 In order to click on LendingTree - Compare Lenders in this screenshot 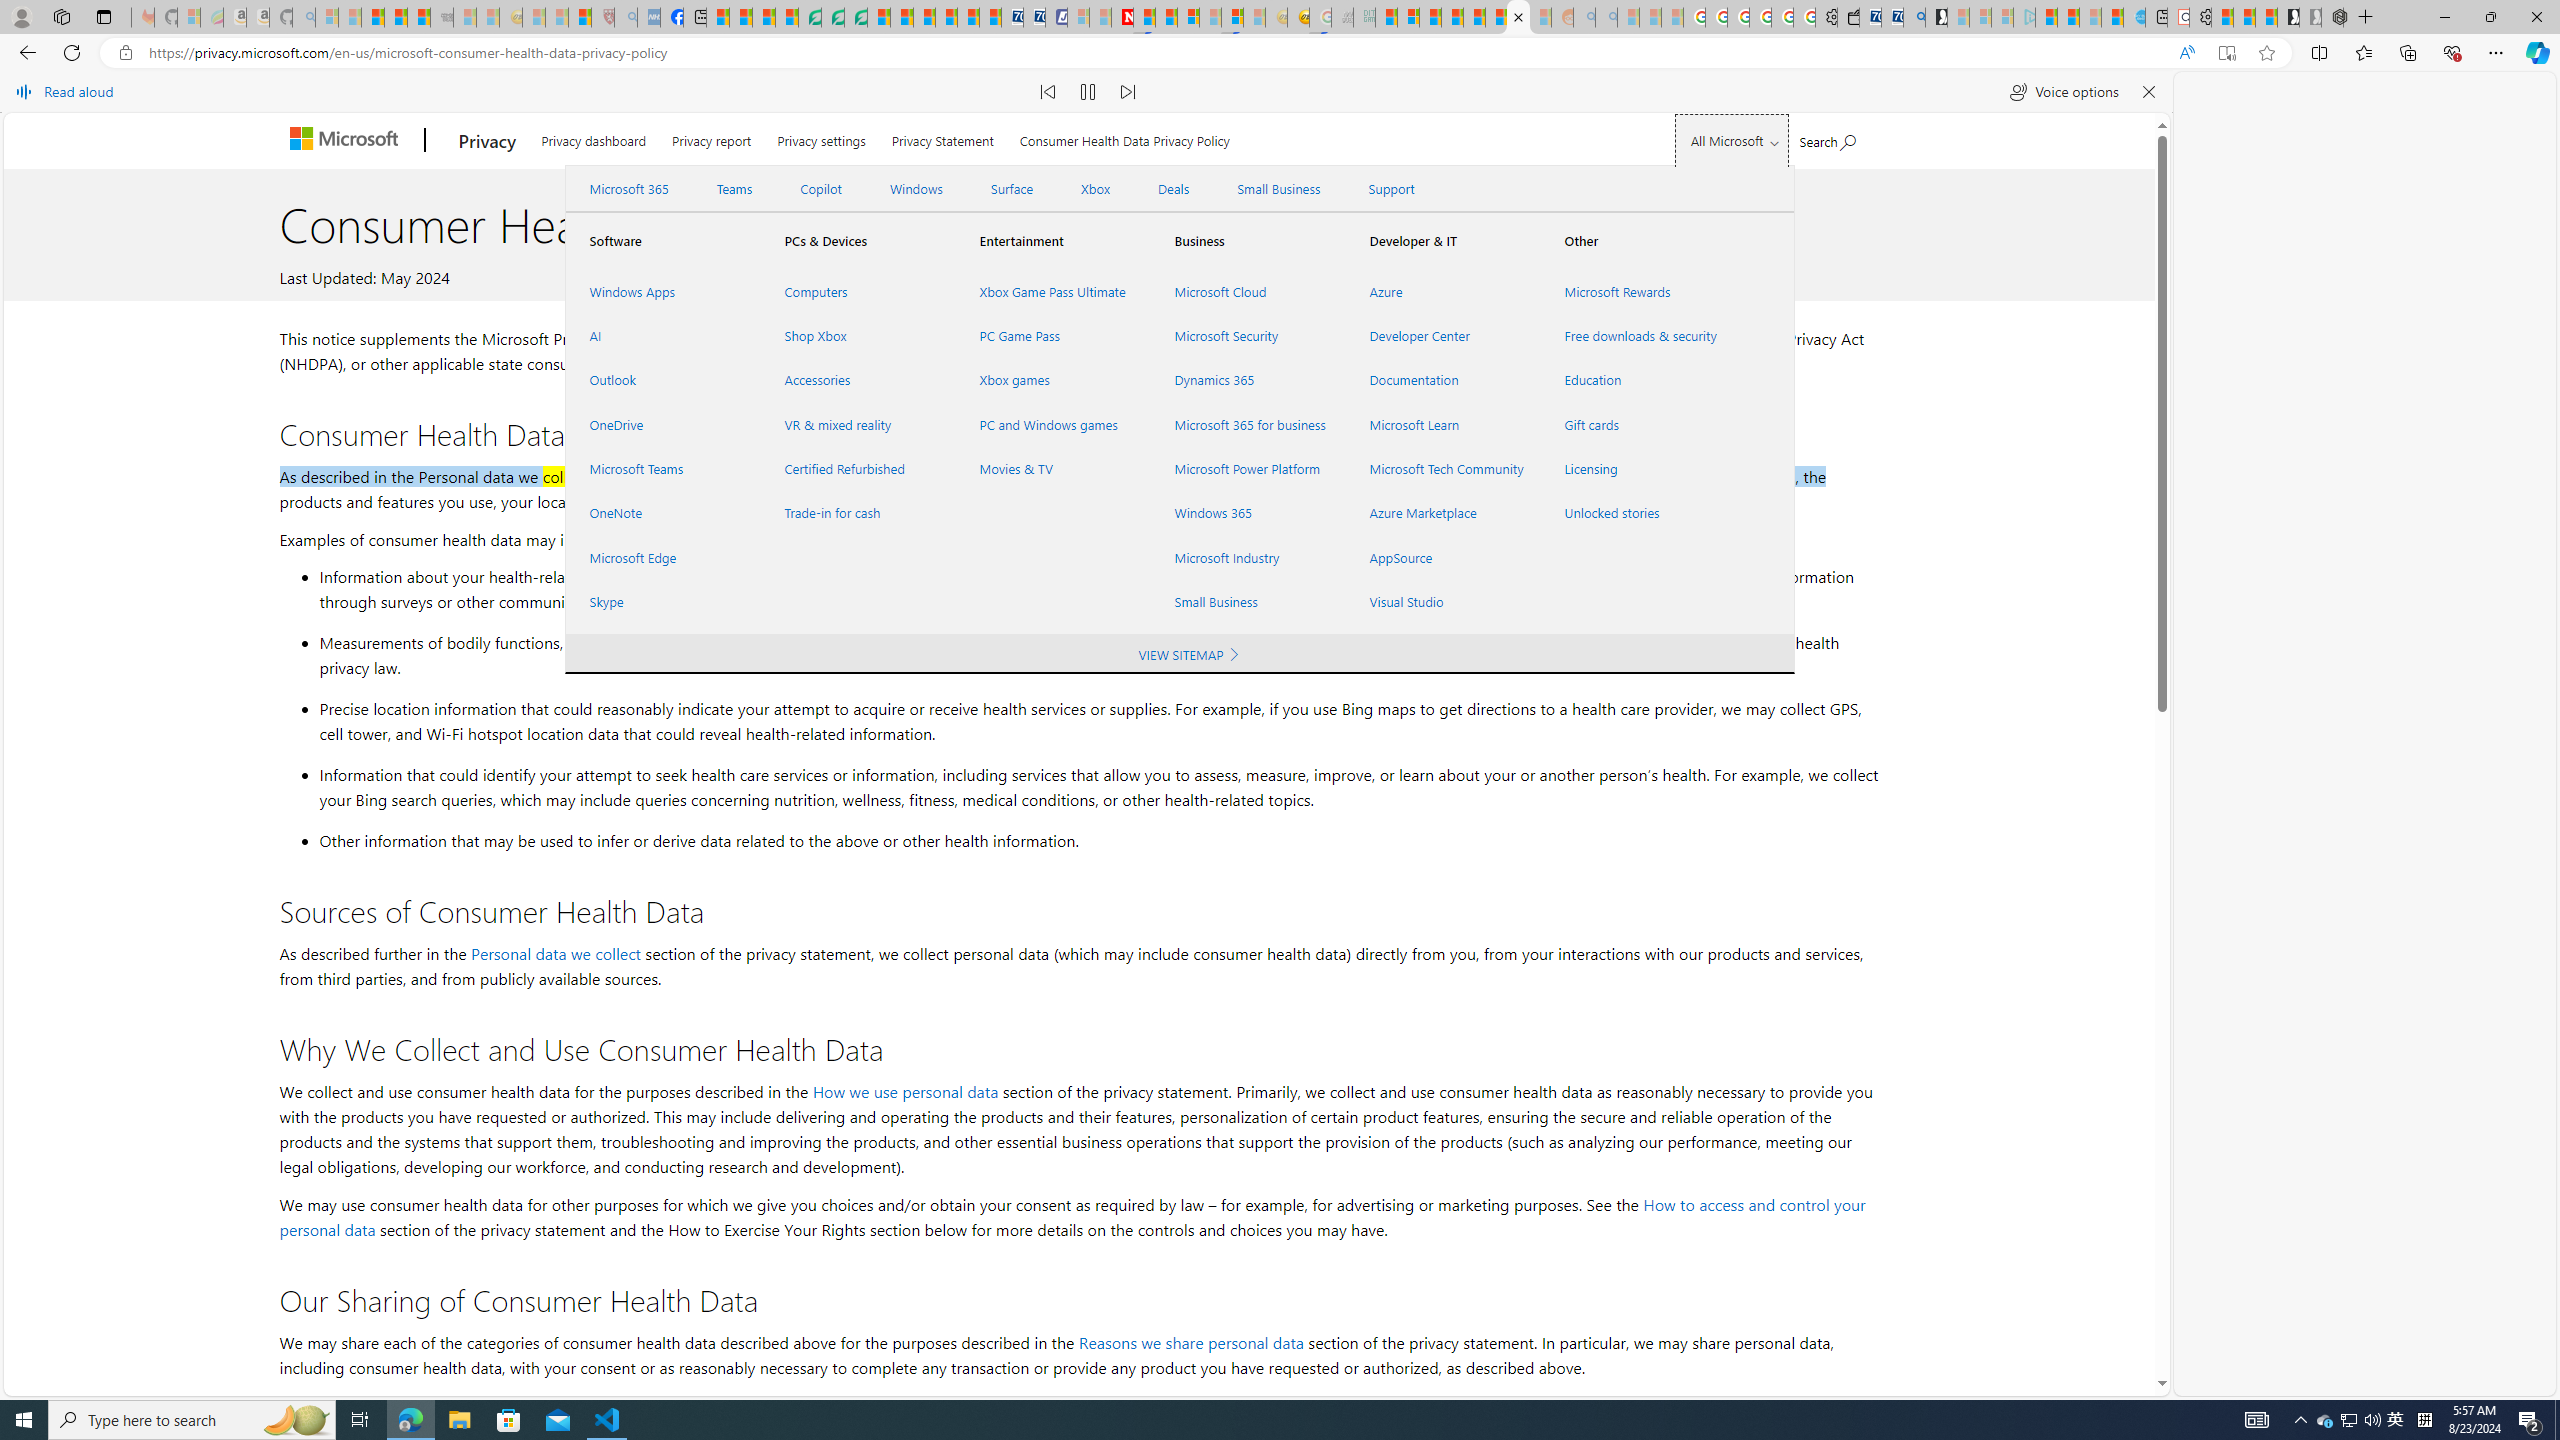, I will do `click(810, 17)`.